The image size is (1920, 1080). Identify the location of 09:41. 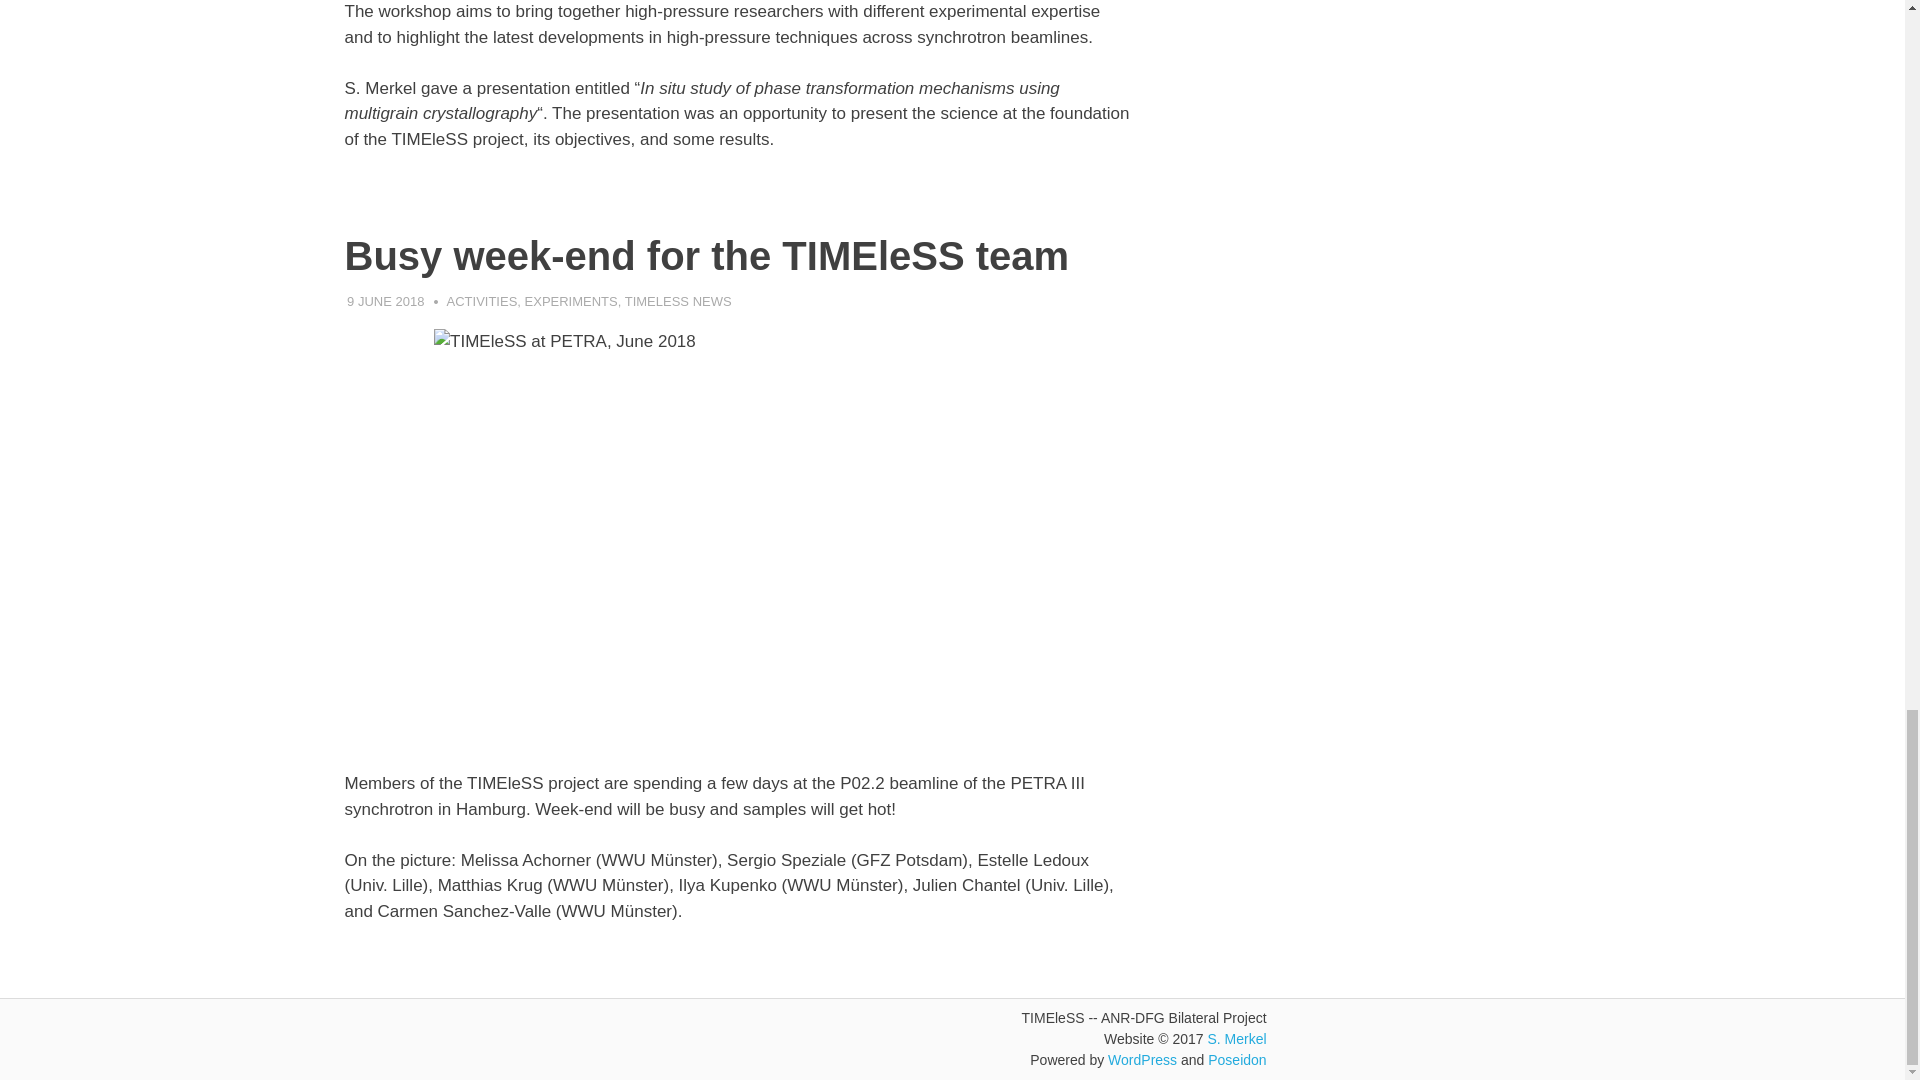
(386, 300).